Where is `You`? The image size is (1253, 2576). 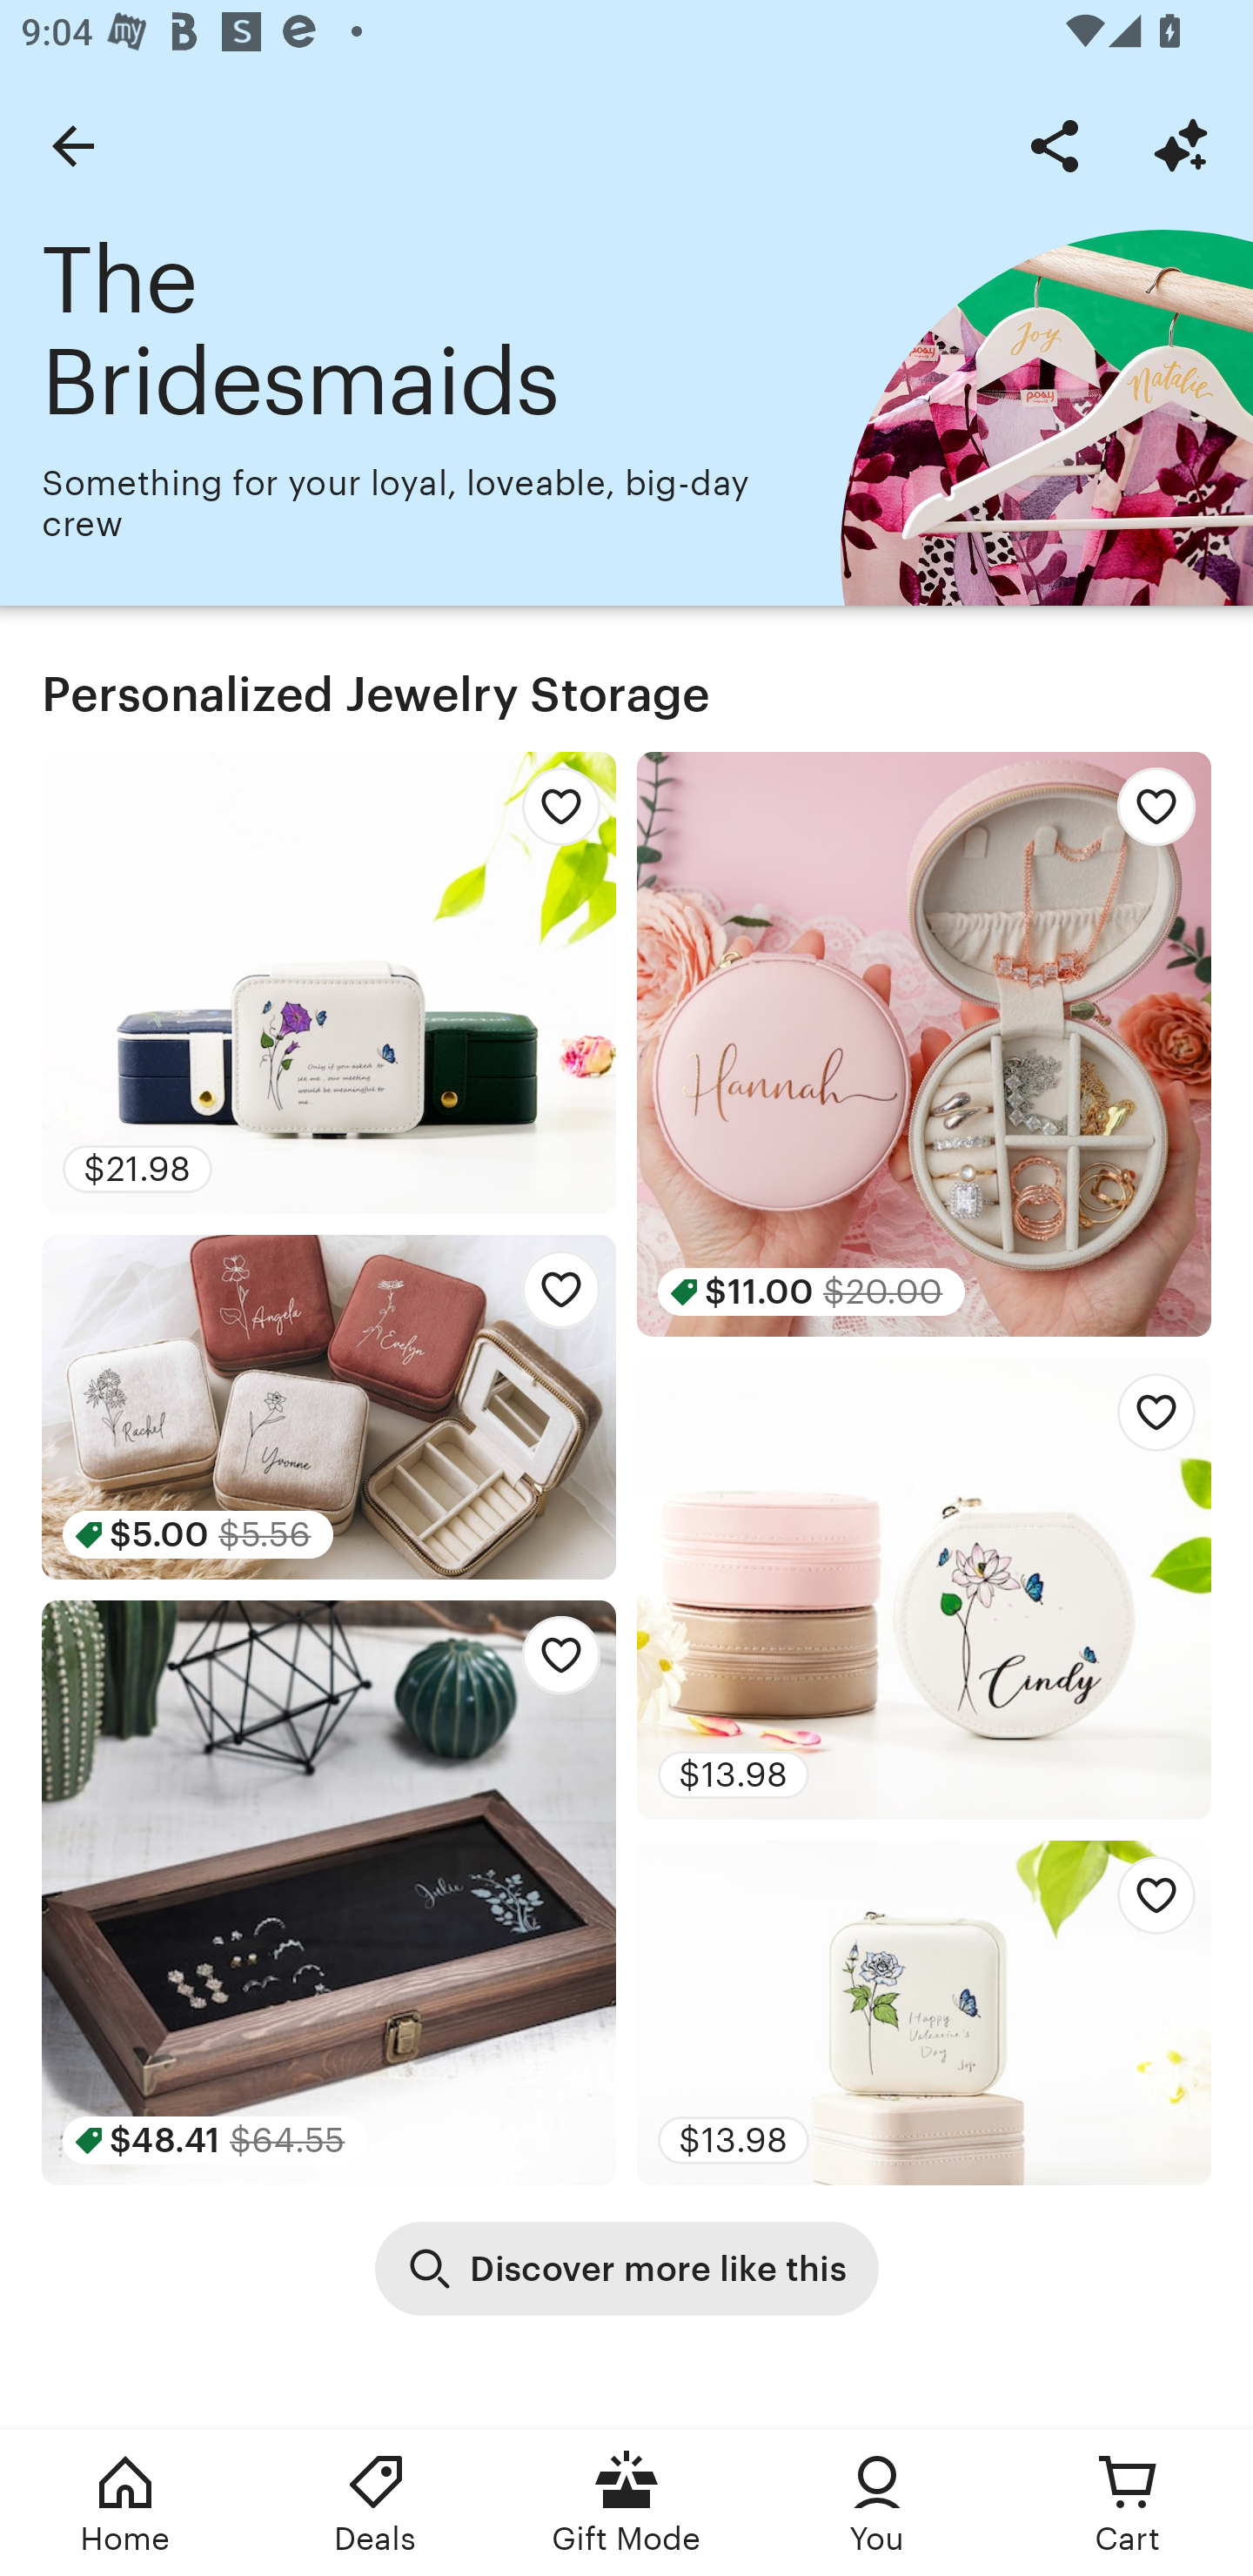
You is located at coordinates (877, 2503).